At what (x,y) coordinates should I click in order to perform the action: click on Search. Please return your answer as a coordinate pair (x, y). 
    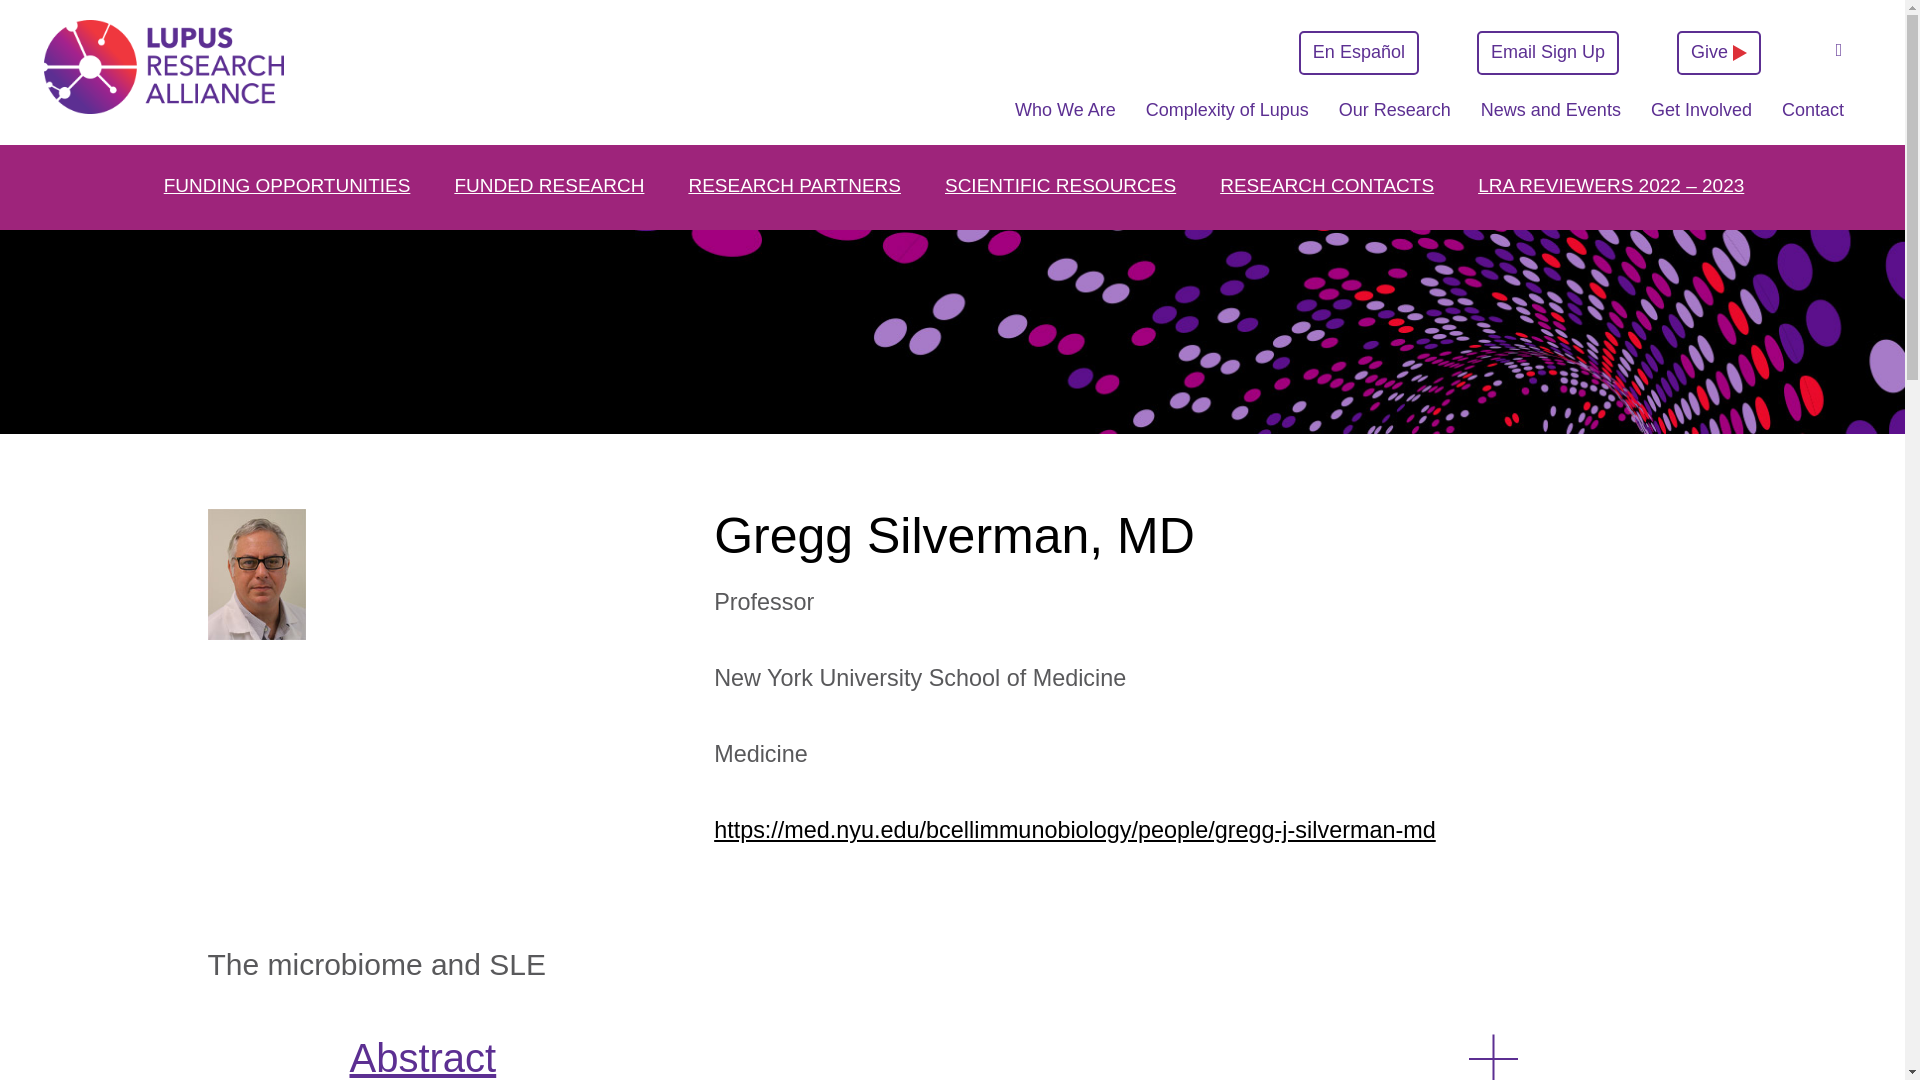
    Looking at the image, I should click on (1838, 51).